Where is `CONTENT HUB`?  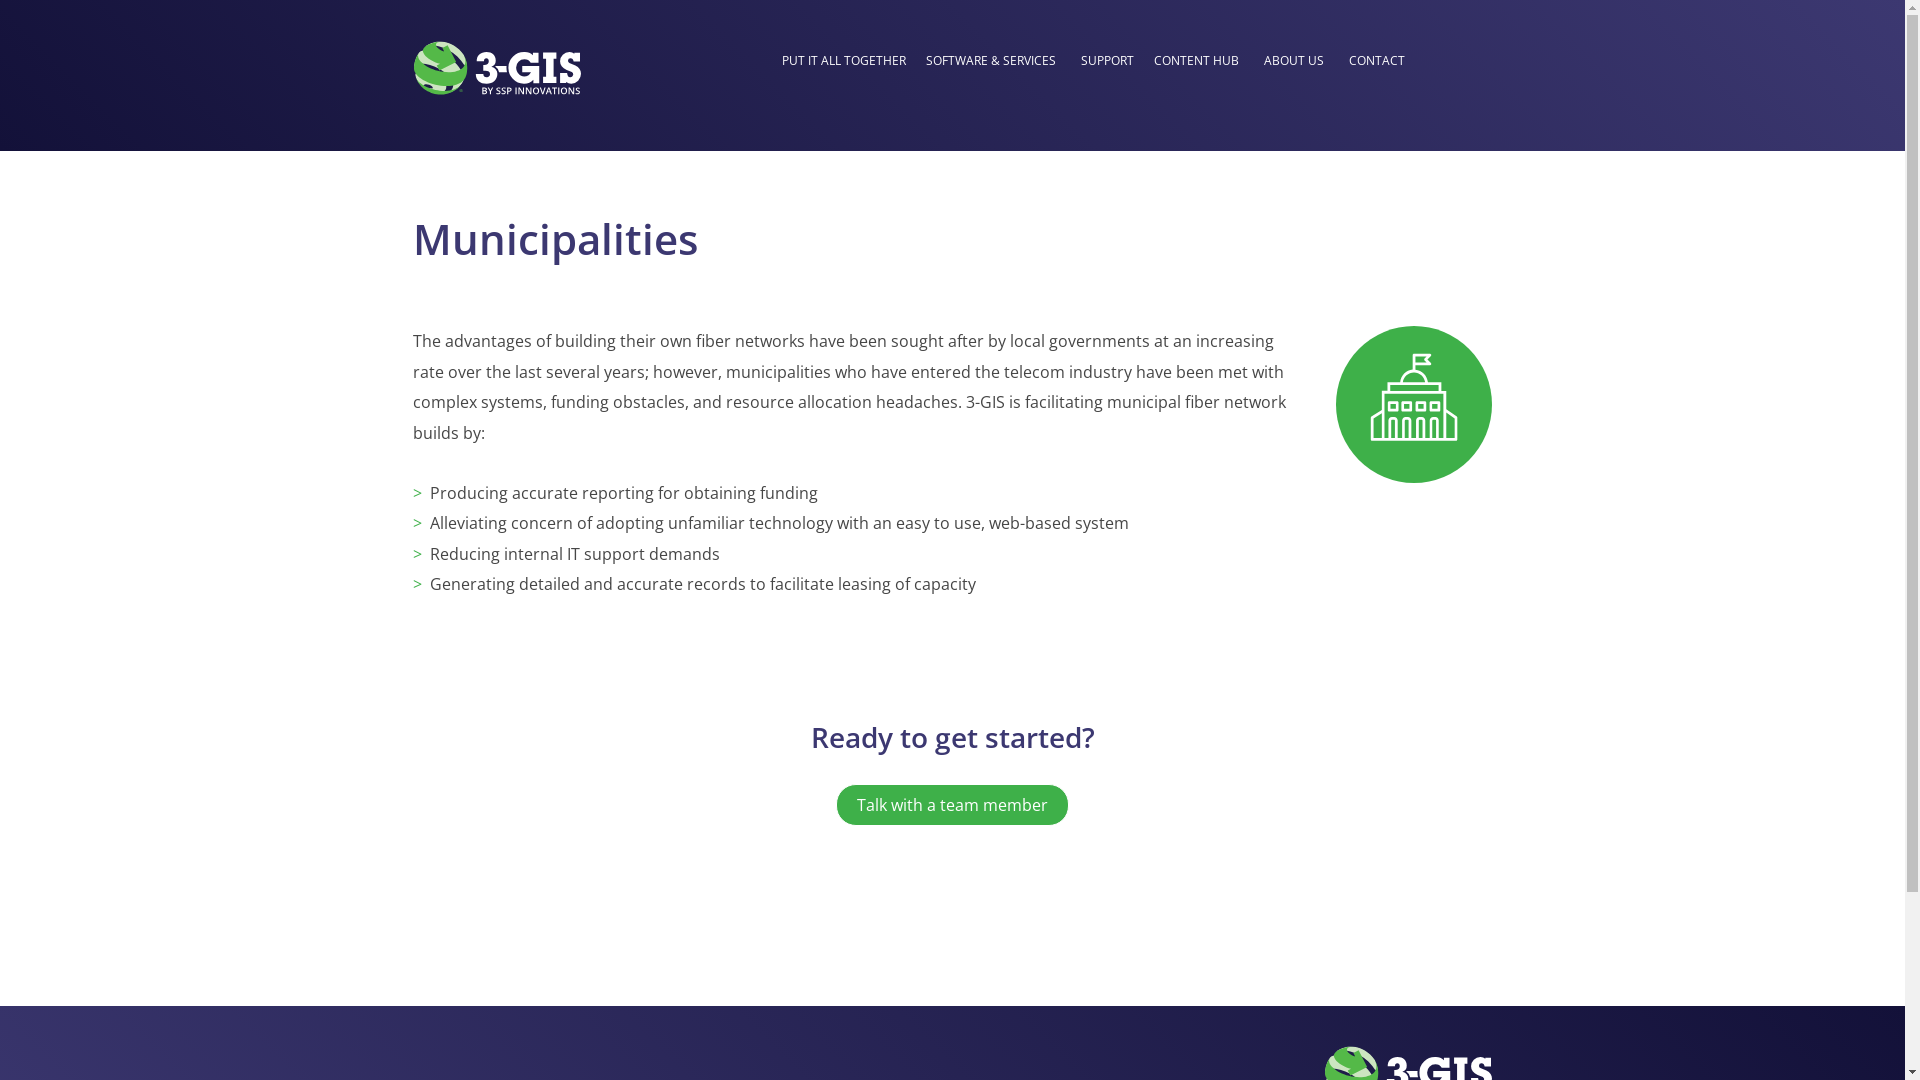 CONTENT HUB is located at coordinates (1196, 62).